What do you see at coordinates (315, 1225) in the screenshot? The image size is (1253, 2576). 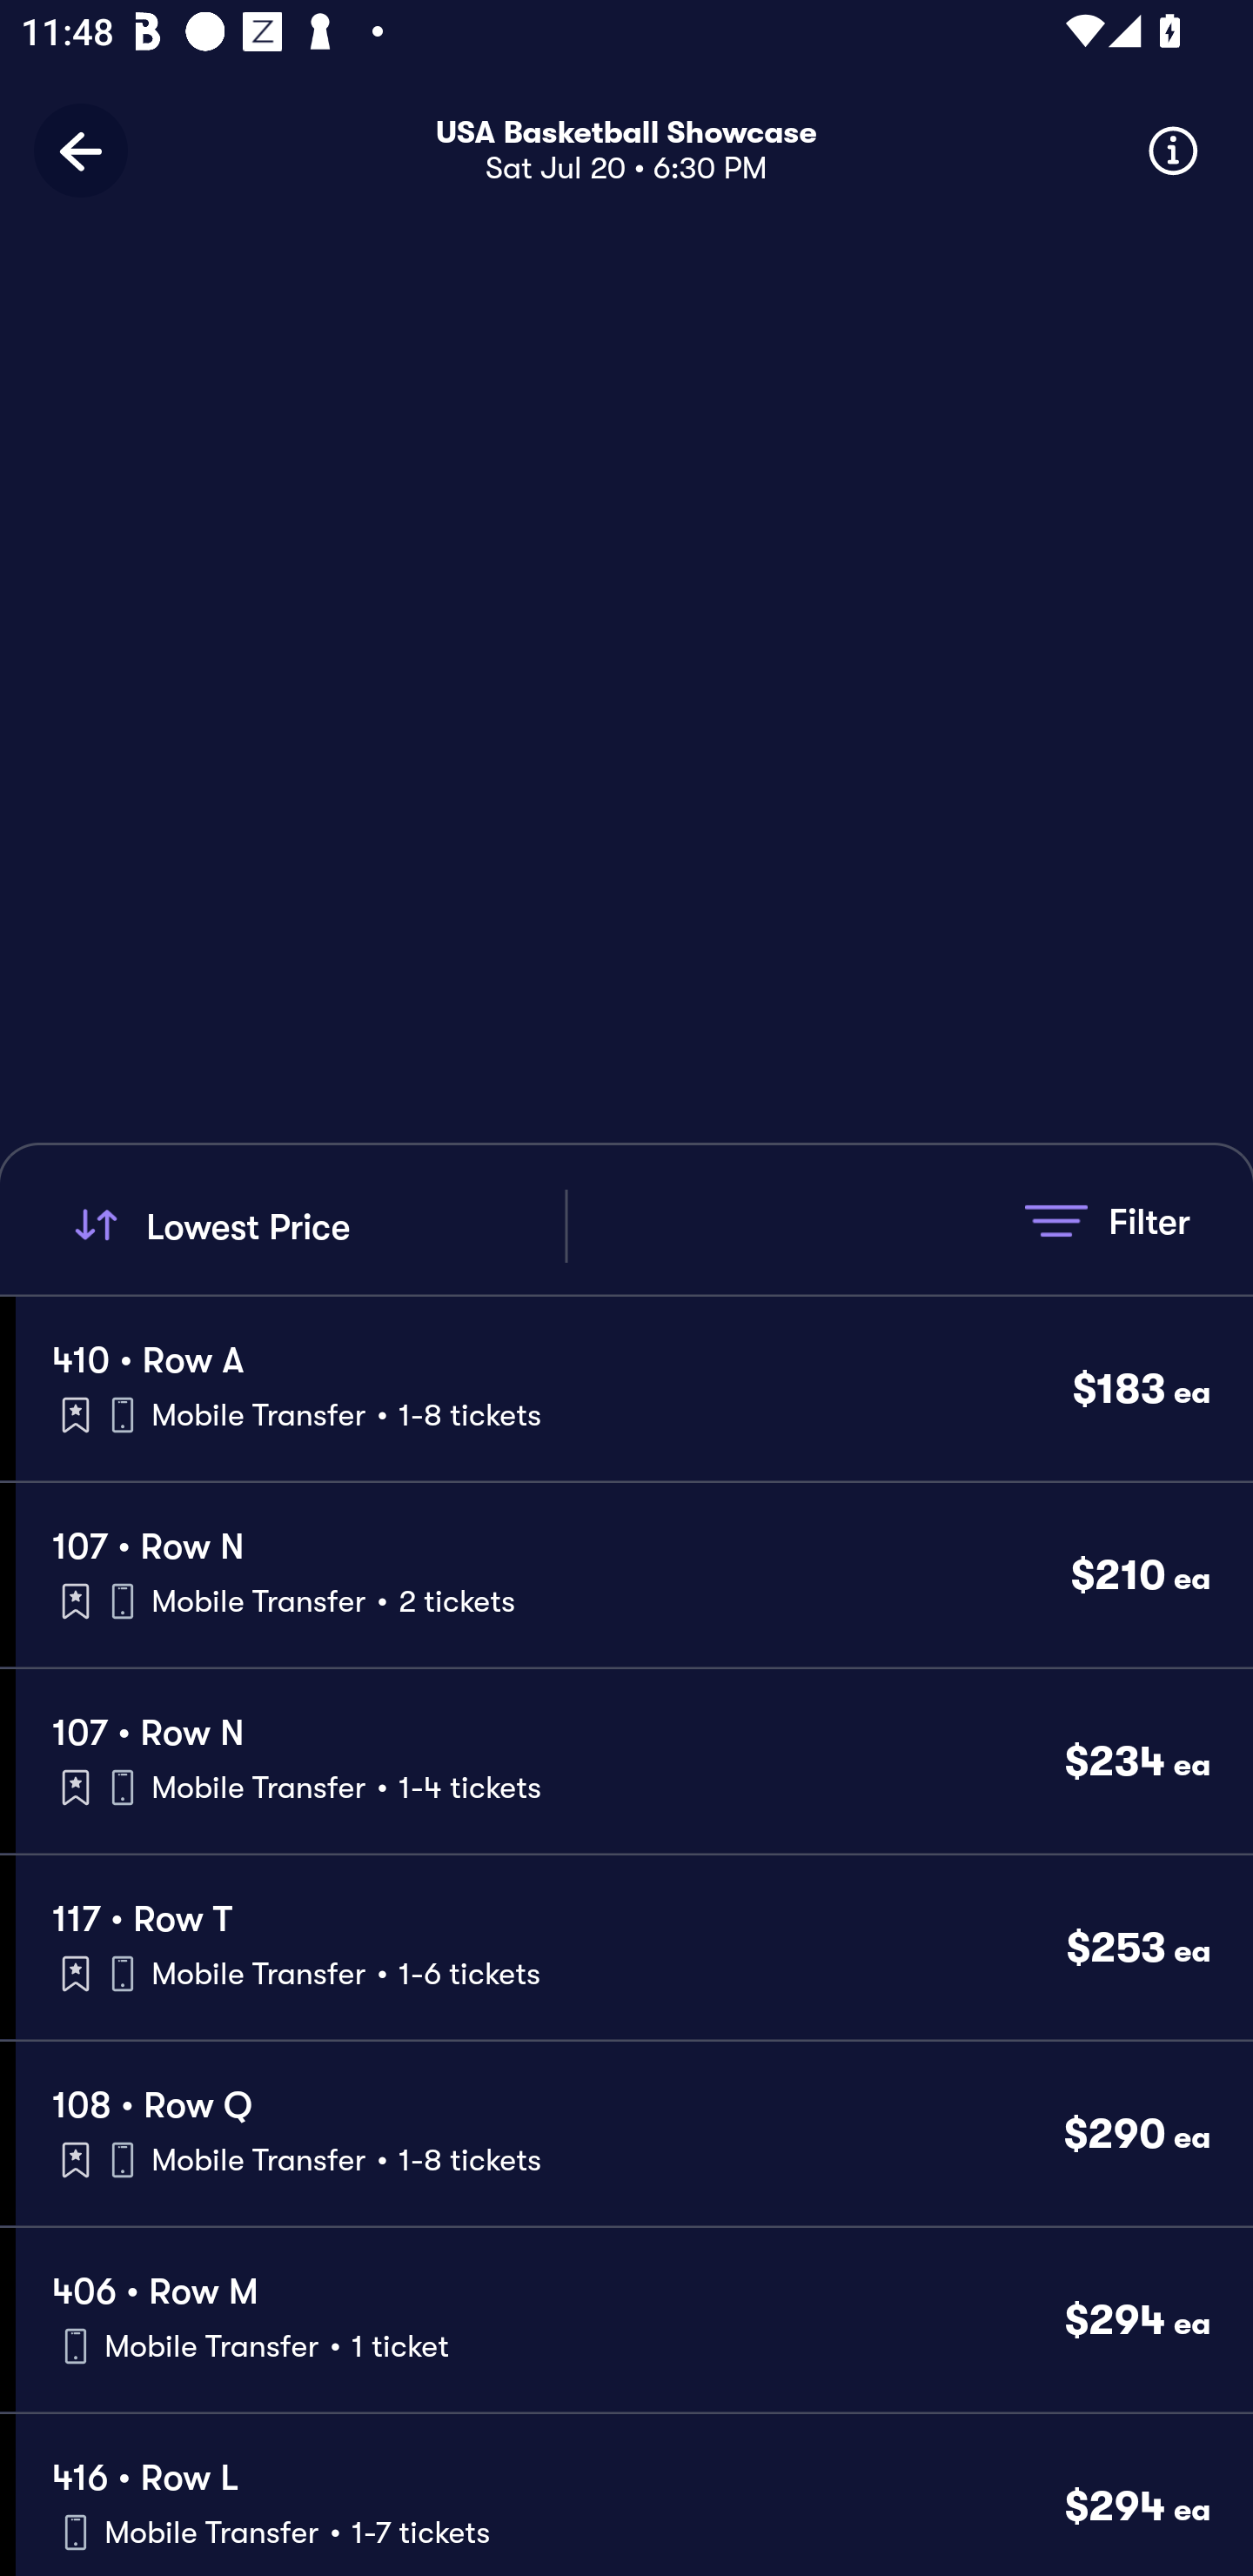 I see `Lowest Price` at bounding box center [315, 1225].